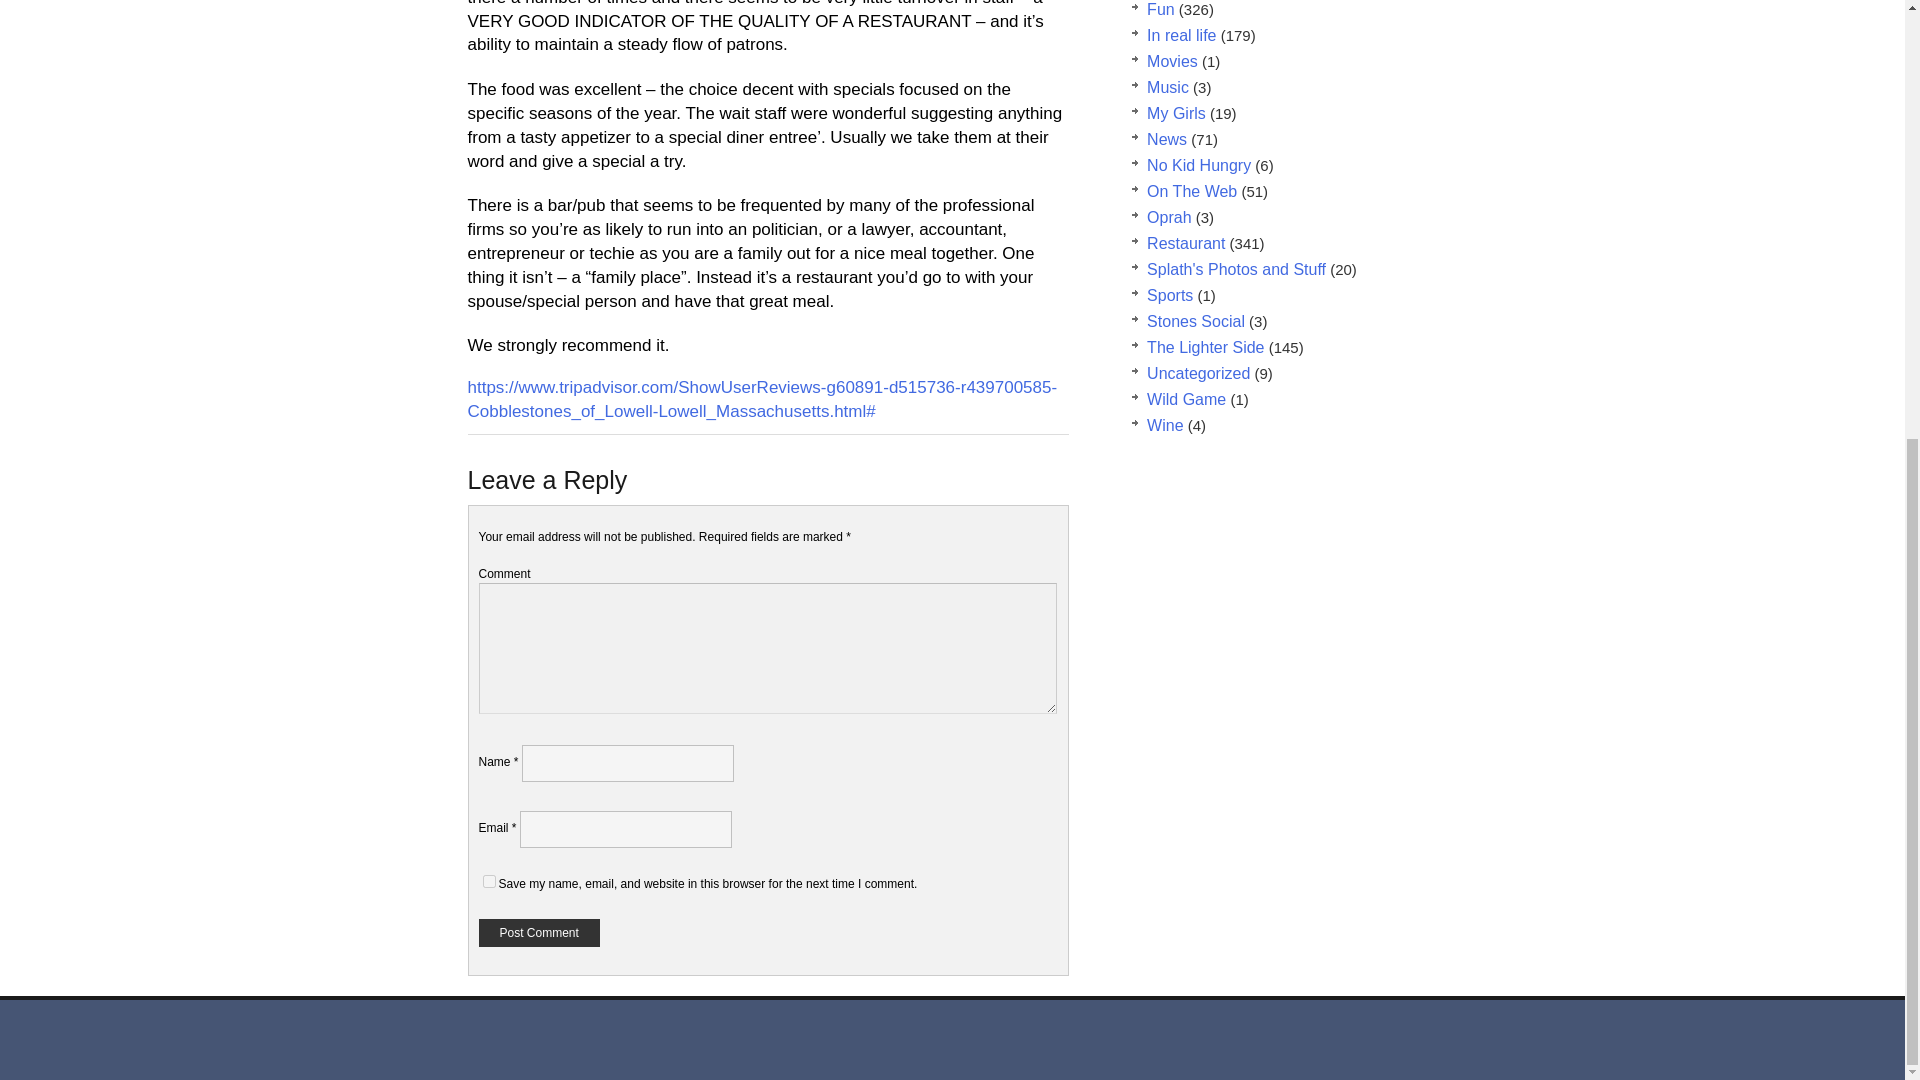 The width and height of the screenshot is (1920, 1080). What do you see at coordinates (1169, 295) in the screenshot?
I see `Sports` at bounding box center [1169, 295].